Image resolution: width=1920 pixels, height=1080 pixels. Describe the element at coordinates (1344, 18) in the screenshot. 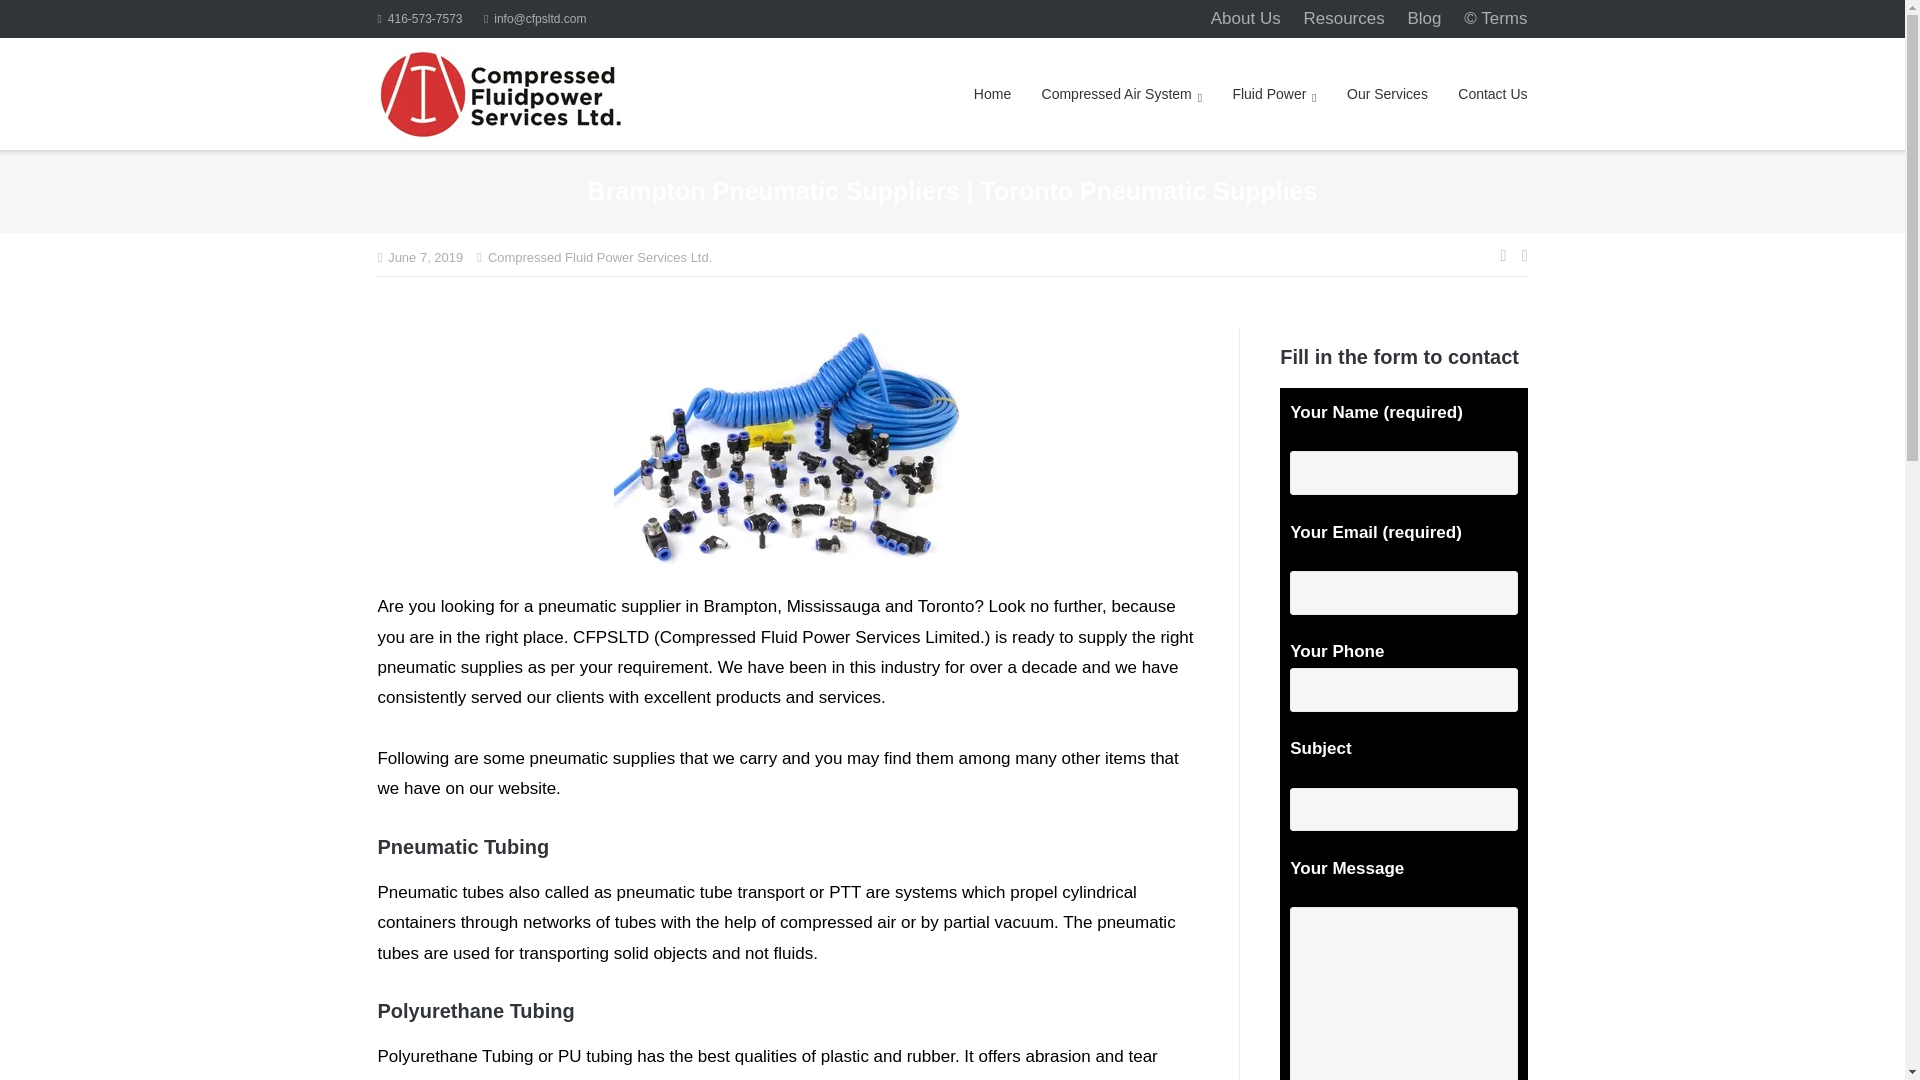

I see `Resources` at that location.